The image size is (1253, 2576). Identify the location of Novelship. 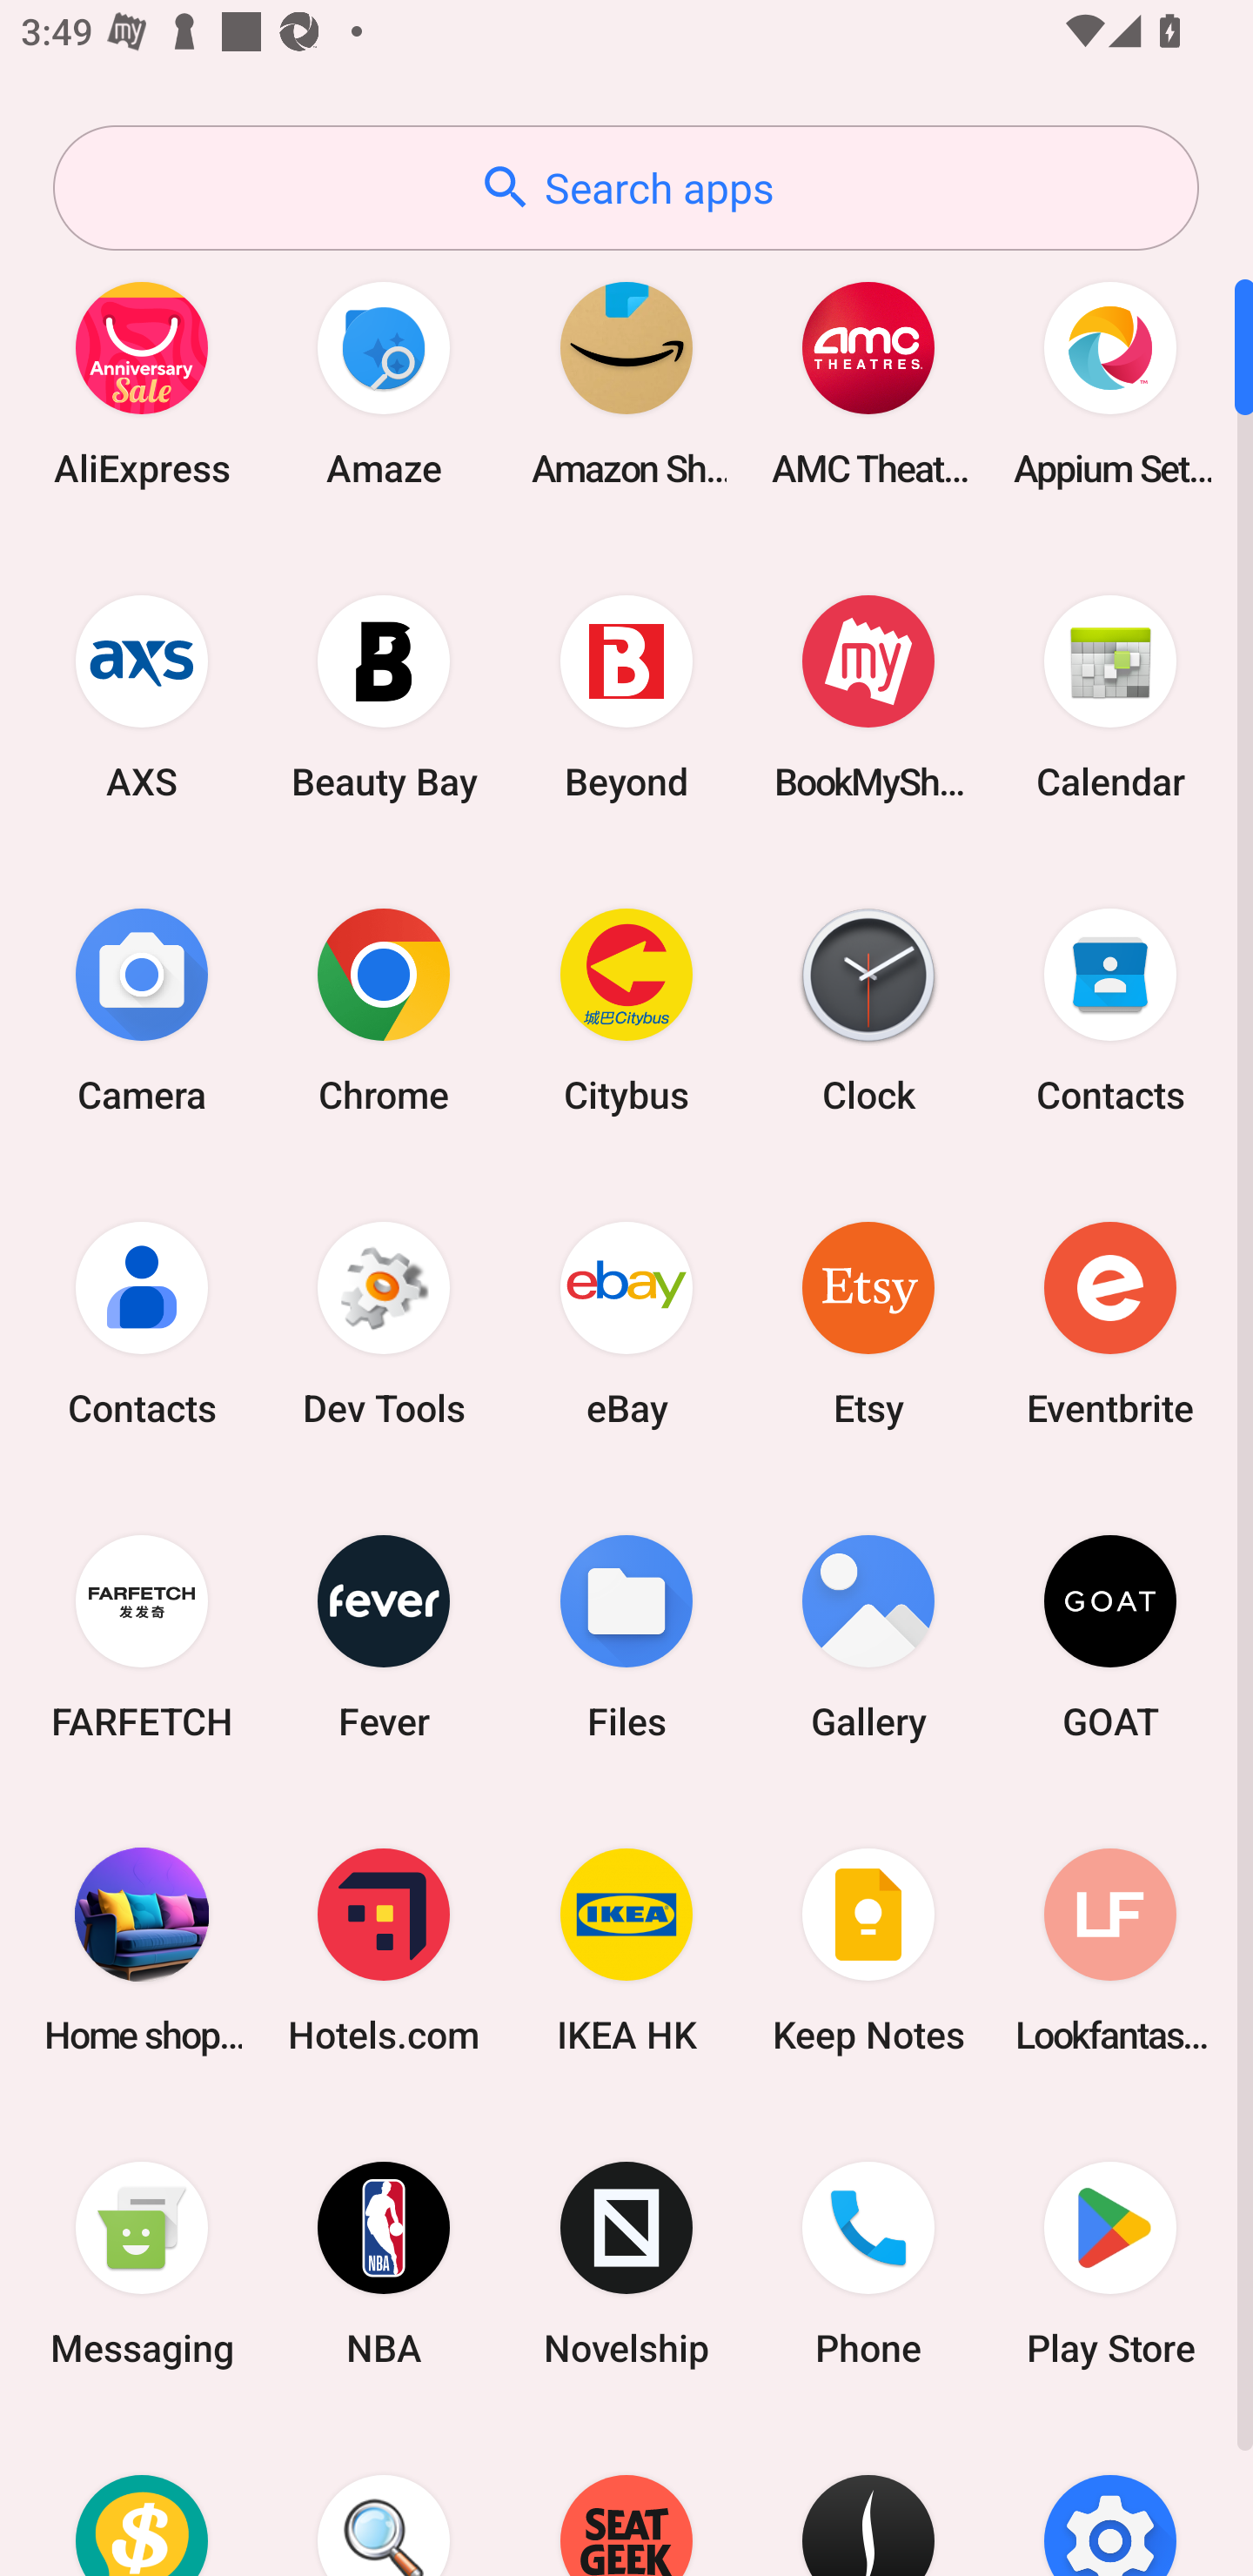
(626, 2264).